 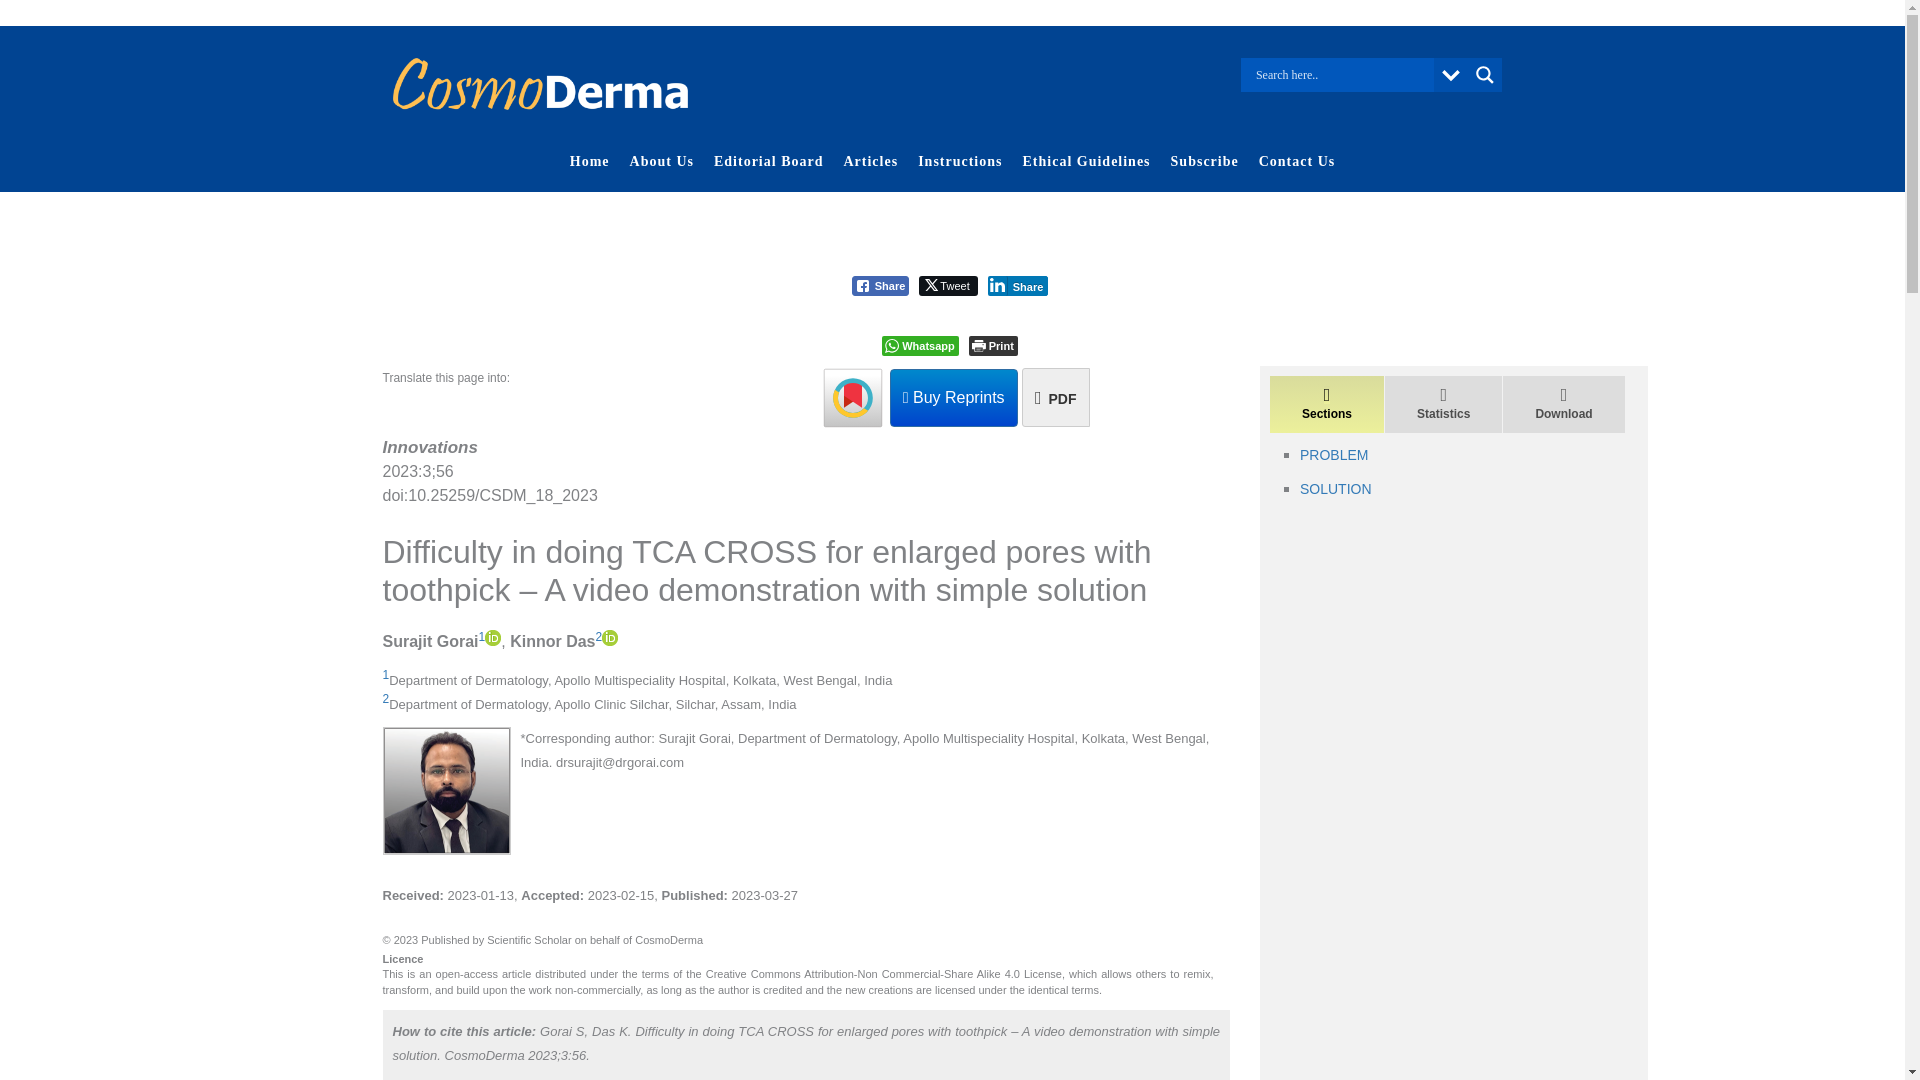 I want to click on Home, so click(x=590, y=162).